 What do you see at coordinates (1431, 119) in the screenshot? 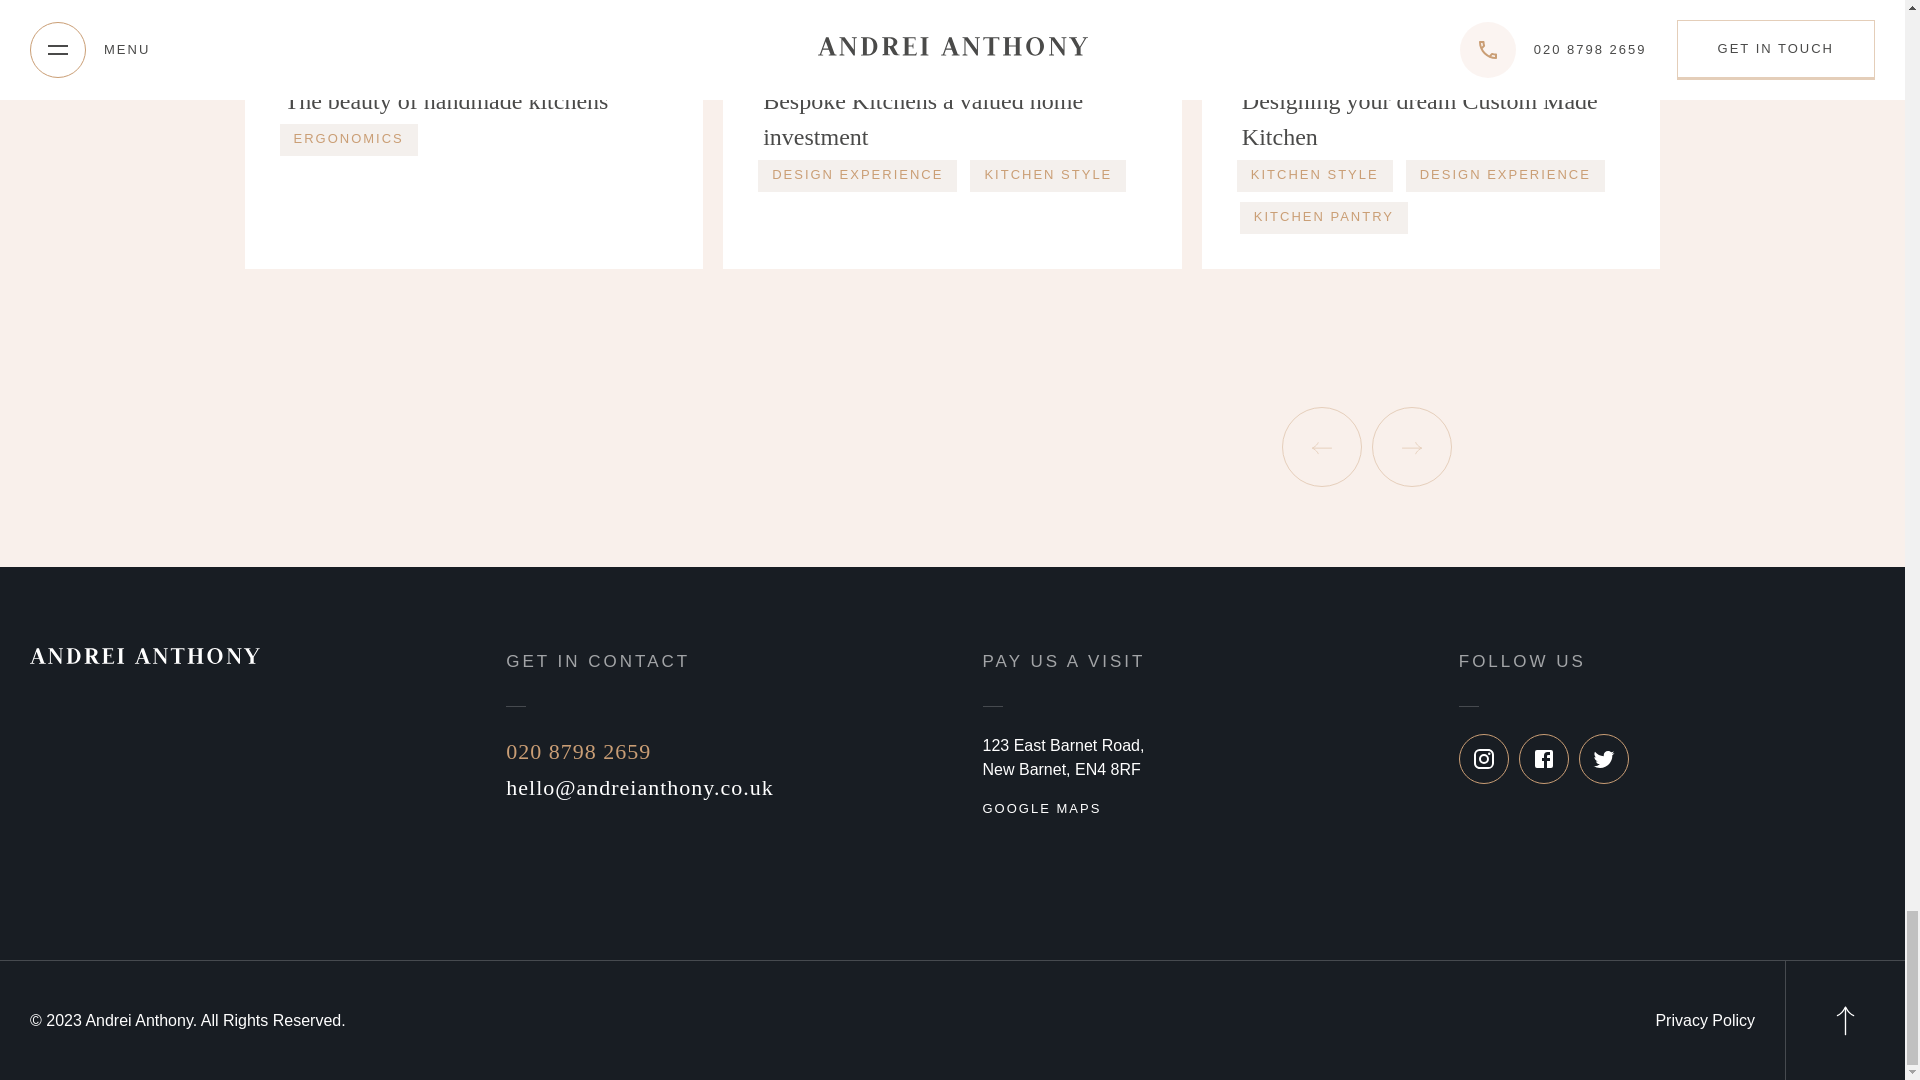
I see `Designing your dream Custom Made Kitchen` at bounding box center [1431, 119].